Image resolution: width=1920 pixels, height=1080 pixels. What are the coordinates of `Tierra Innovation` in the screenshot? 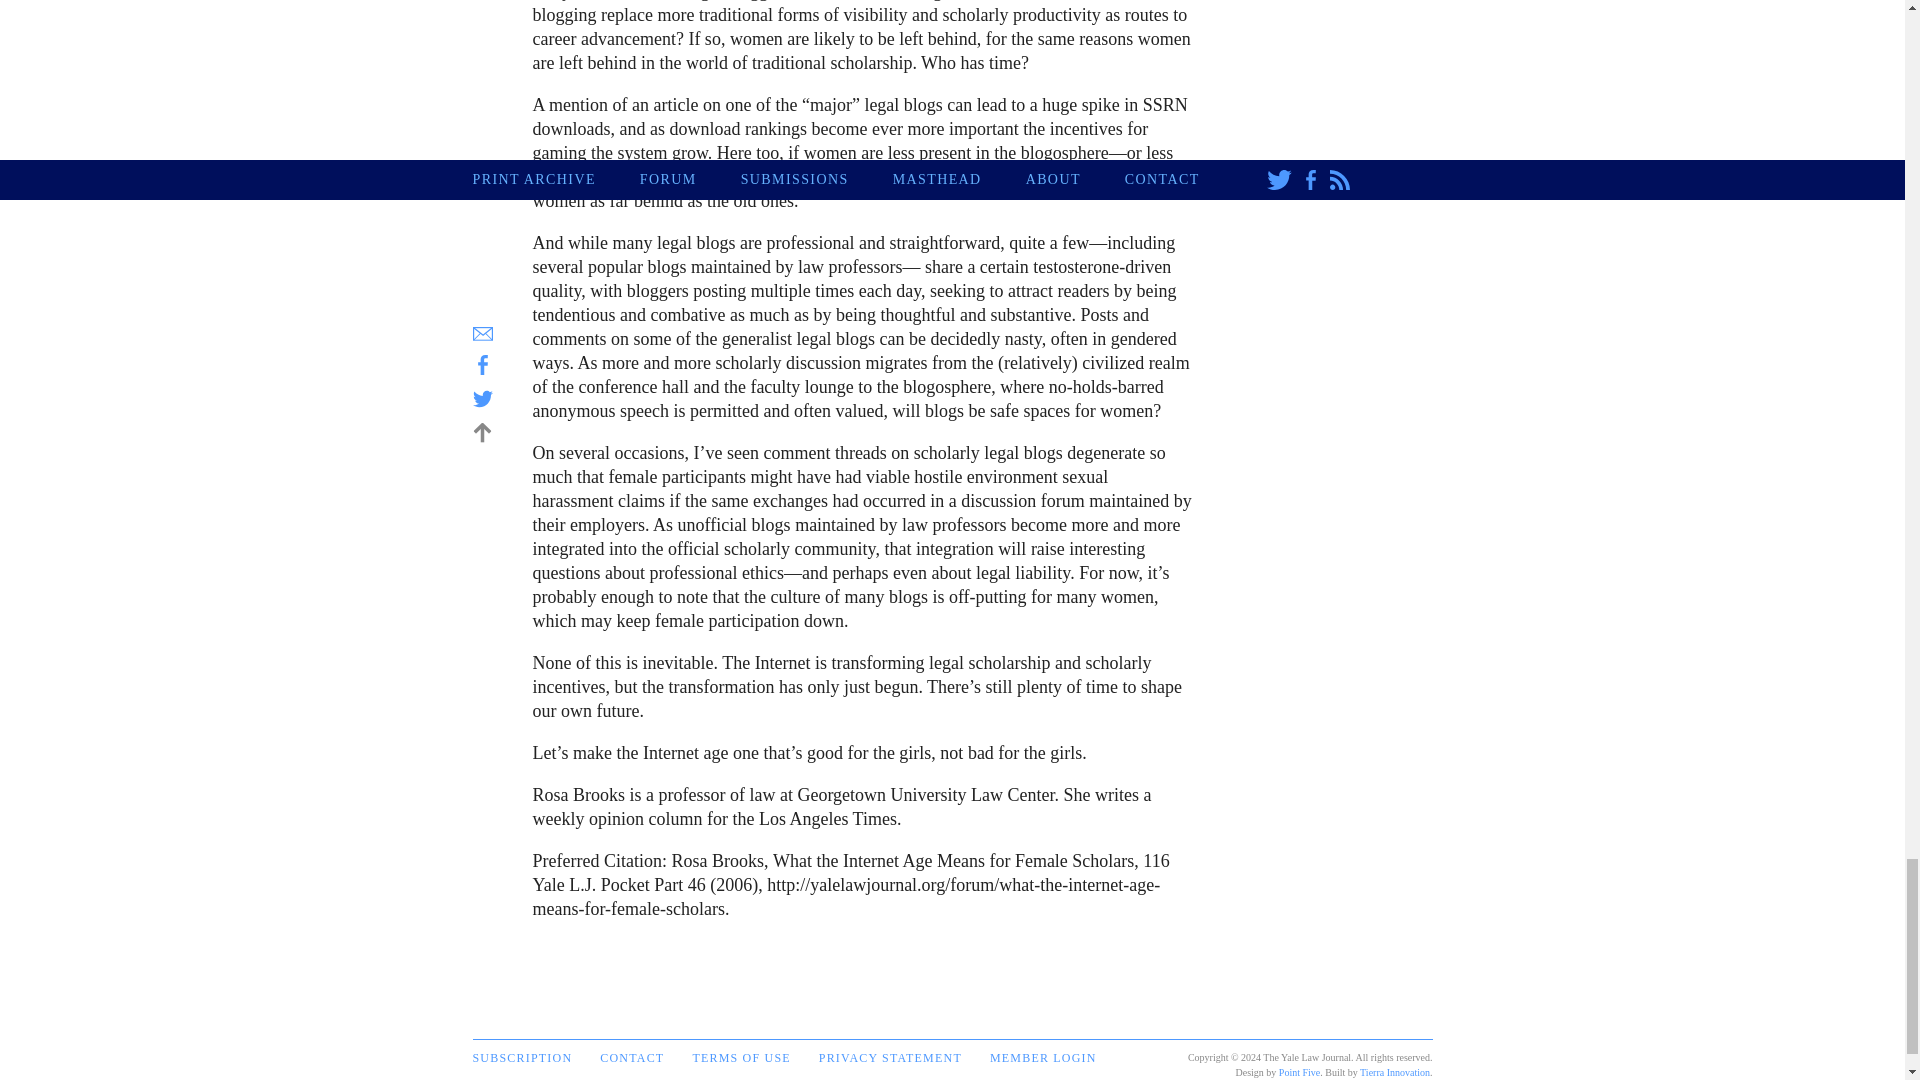 It's located at (1394, 1072).